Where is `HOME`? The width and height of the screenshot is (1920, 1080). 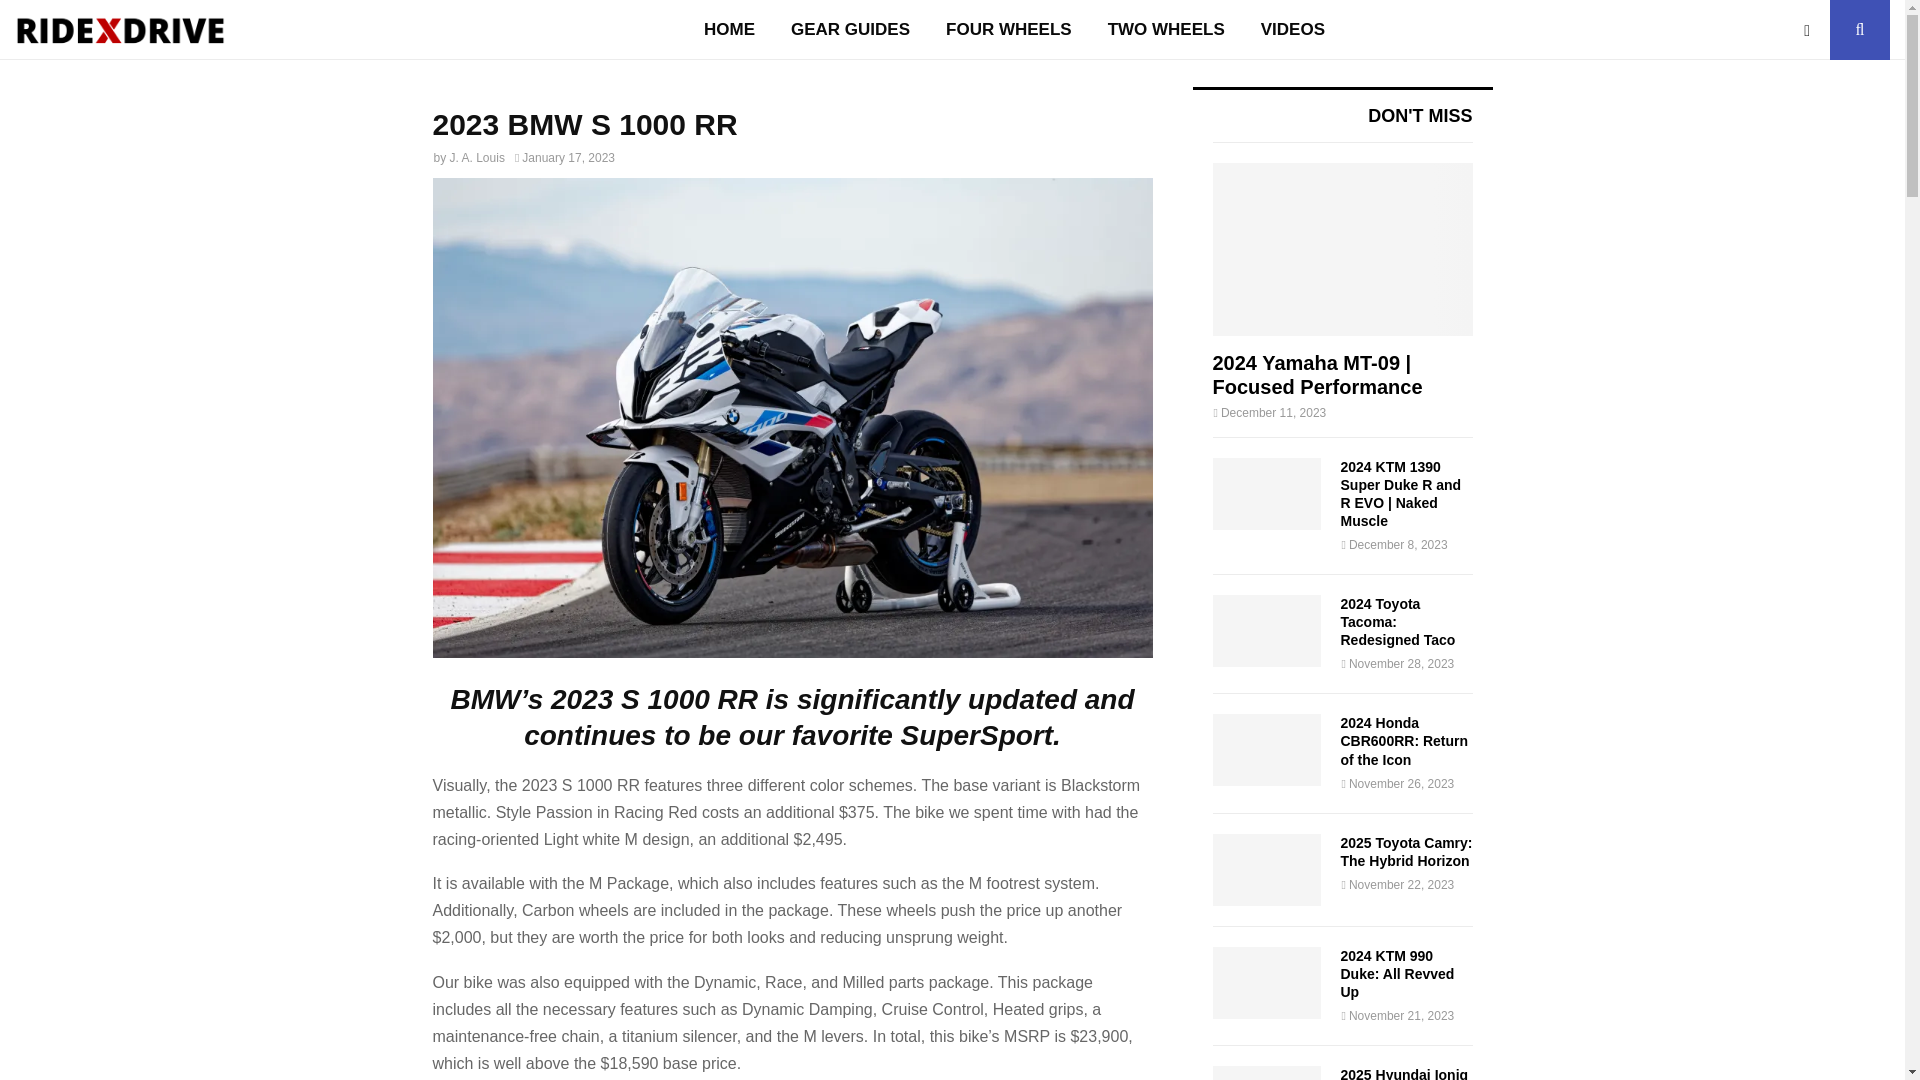 HOME is located at coordinates (729, 30).